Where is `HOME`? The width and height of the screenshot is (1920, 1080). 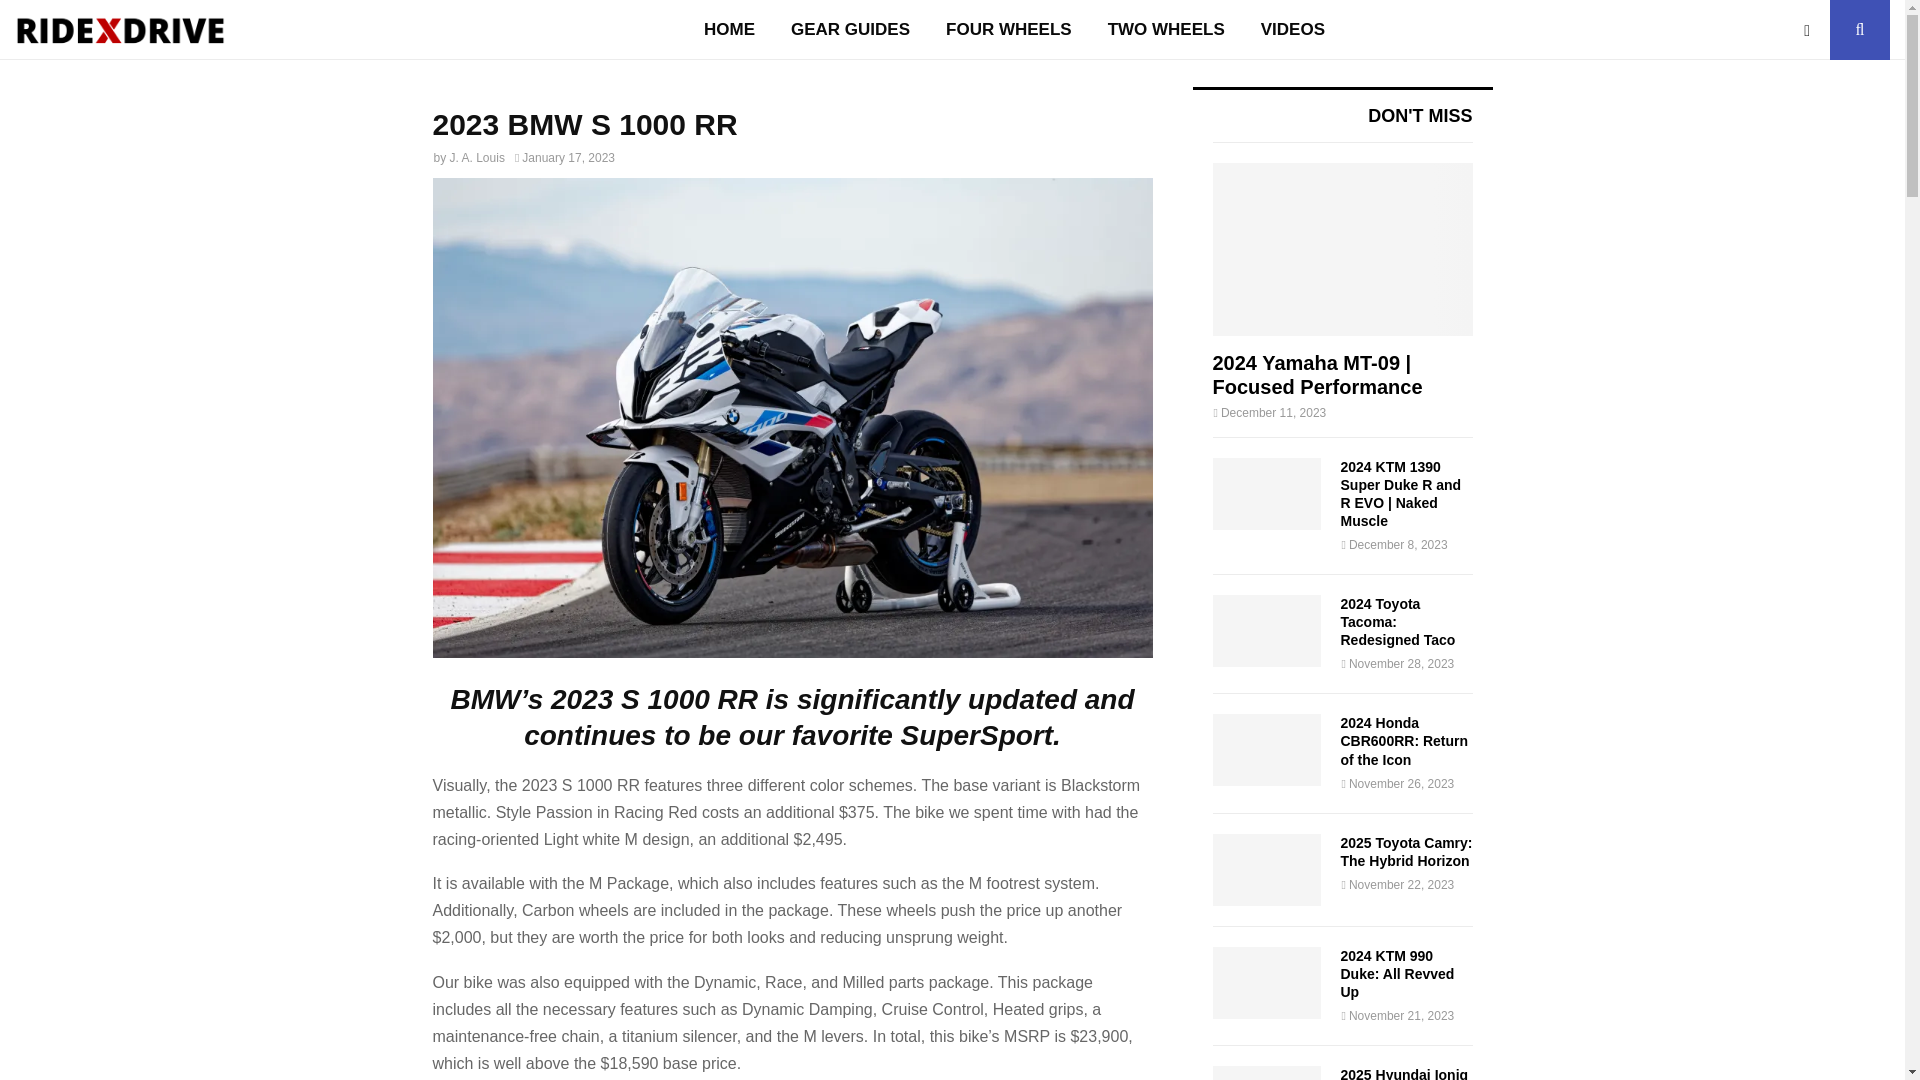 HOME is located at coordinates (729, 30).